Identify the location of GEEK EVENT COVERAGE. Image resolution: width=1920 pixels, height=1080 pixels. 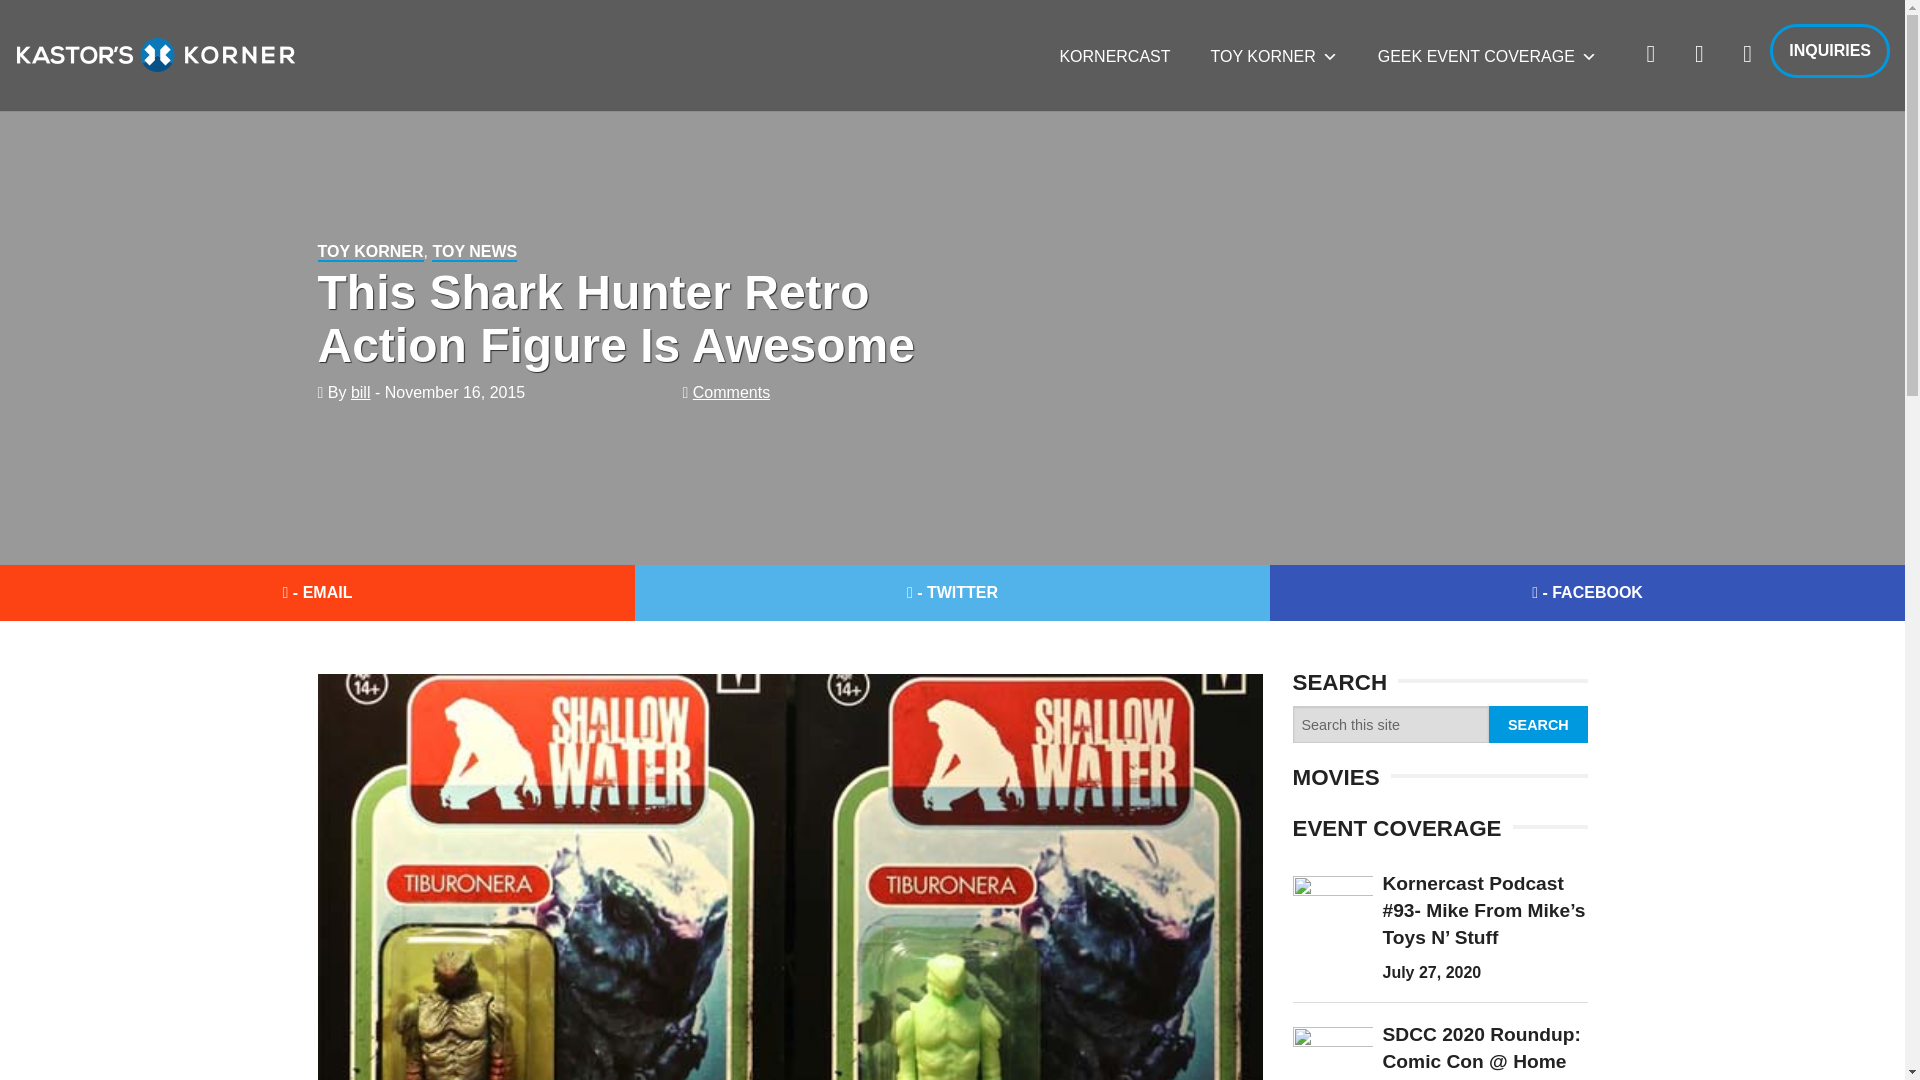
(1486, 56).